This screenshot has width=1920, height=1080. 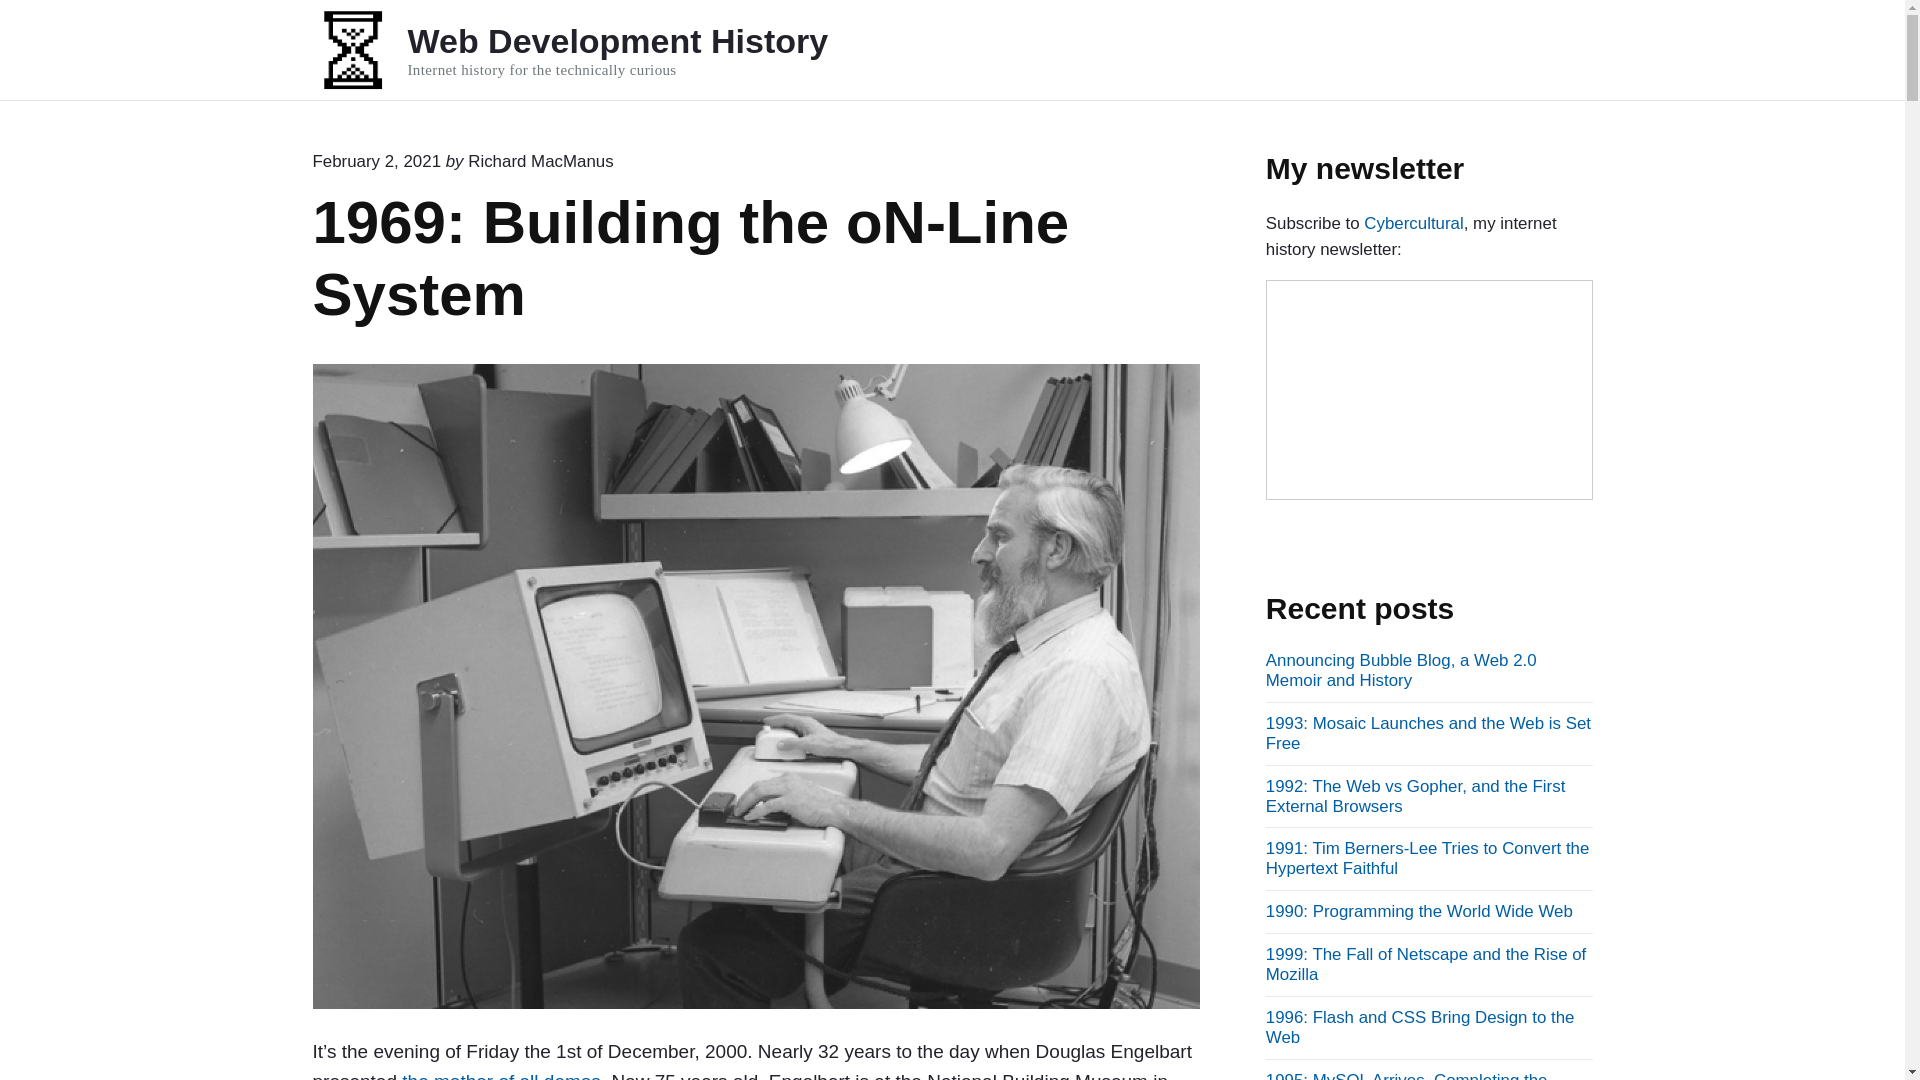 What do you see at coordinates (1406, 1076) in the screenshot?
I see `1995: MySQL Arrives, Completing the LAMP Stack` at bounding box center [1406, 1076].